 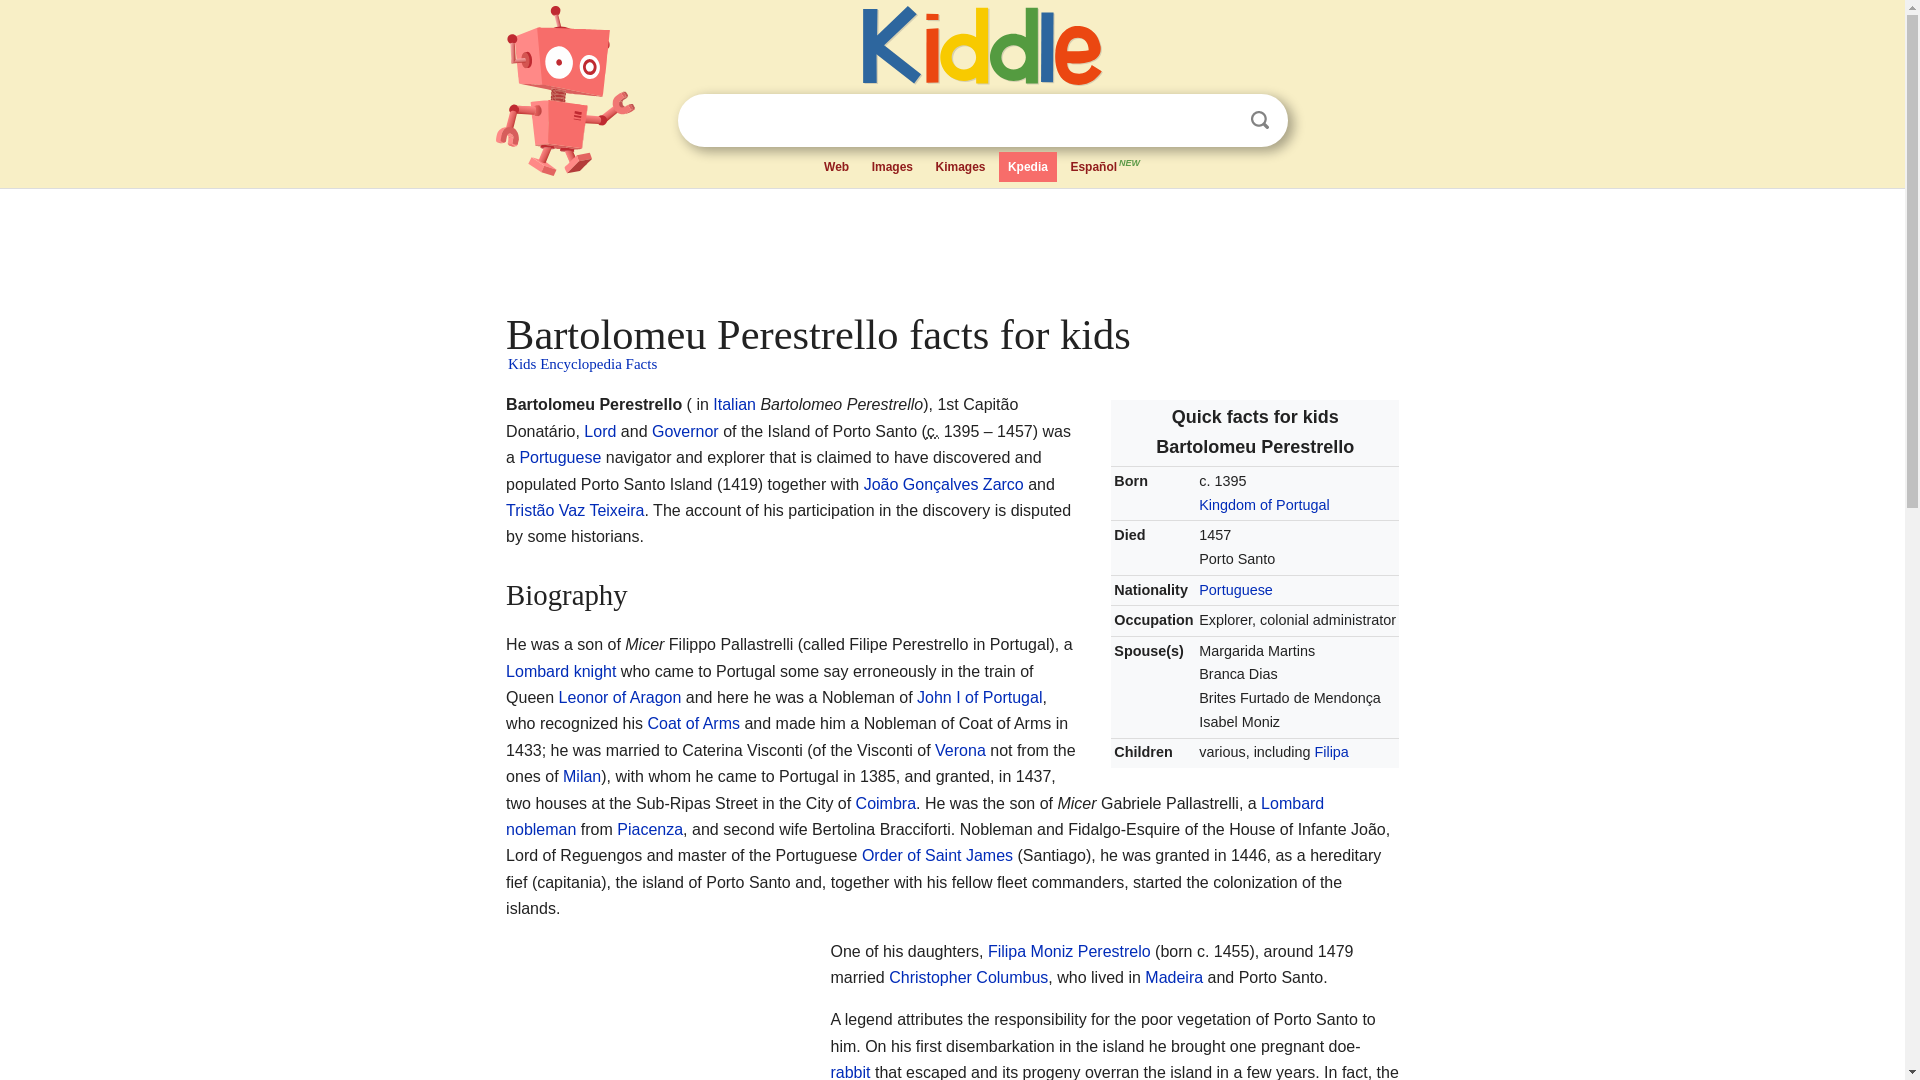 I want to click on Governor, so click(x=685, y=431).